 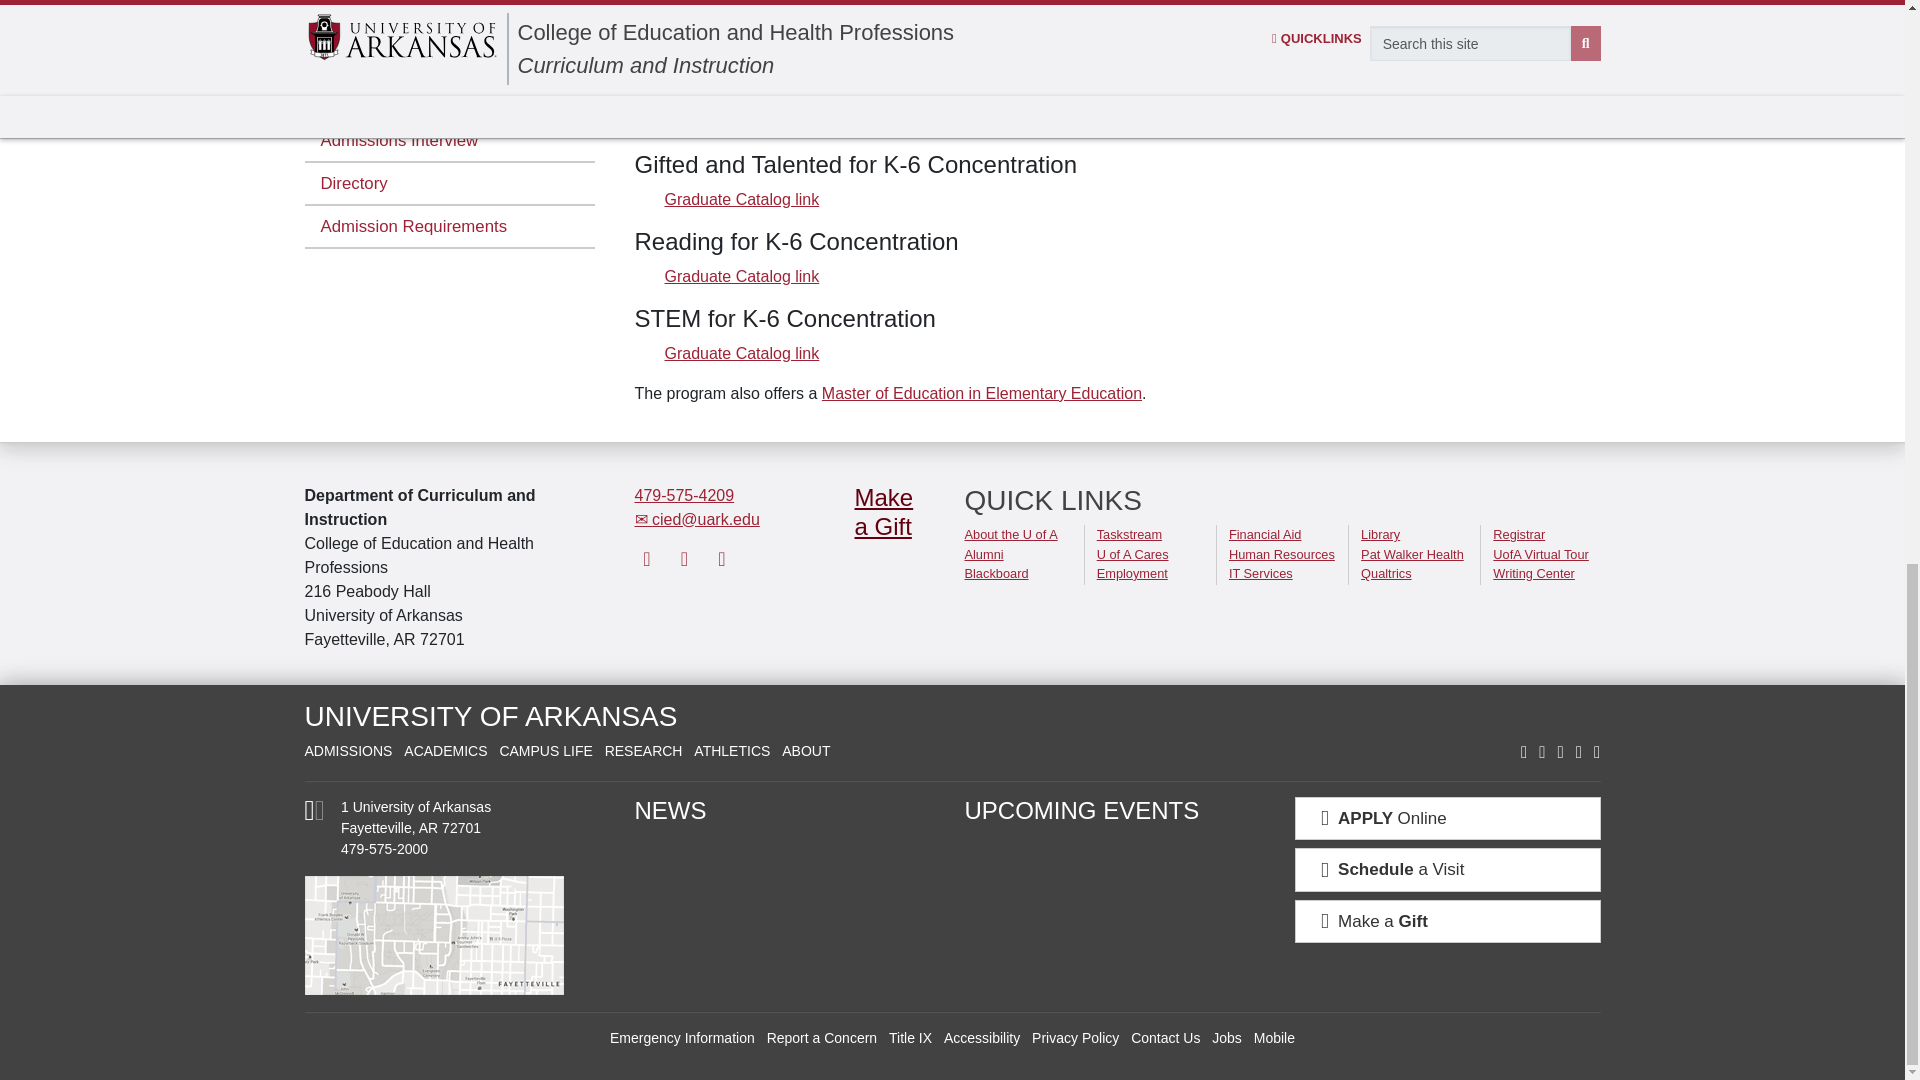 What do you see at coordinates (490, 716) in the screenshot?
I see `University of Arkansas Home Page` at bounding box center [490, 716].